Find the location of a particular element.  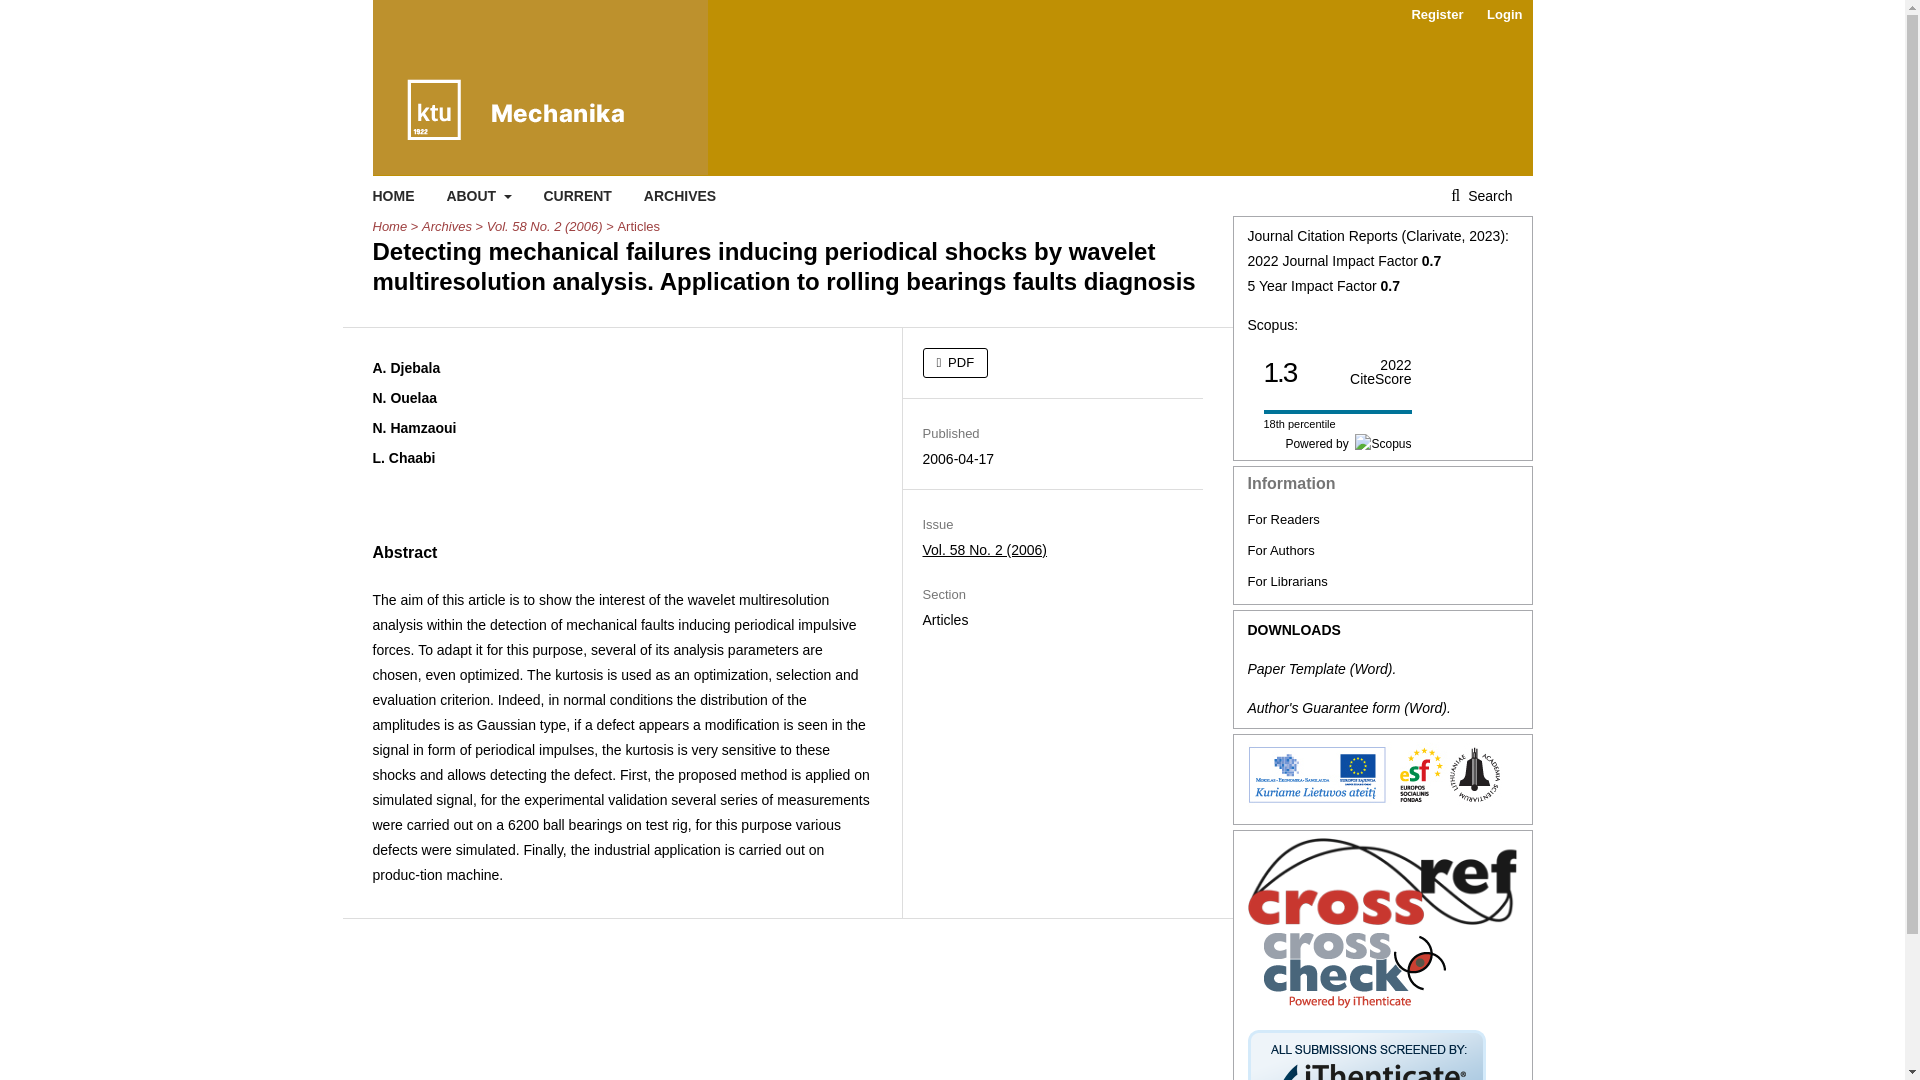

For Authors is located at coordinates (1282, 550).